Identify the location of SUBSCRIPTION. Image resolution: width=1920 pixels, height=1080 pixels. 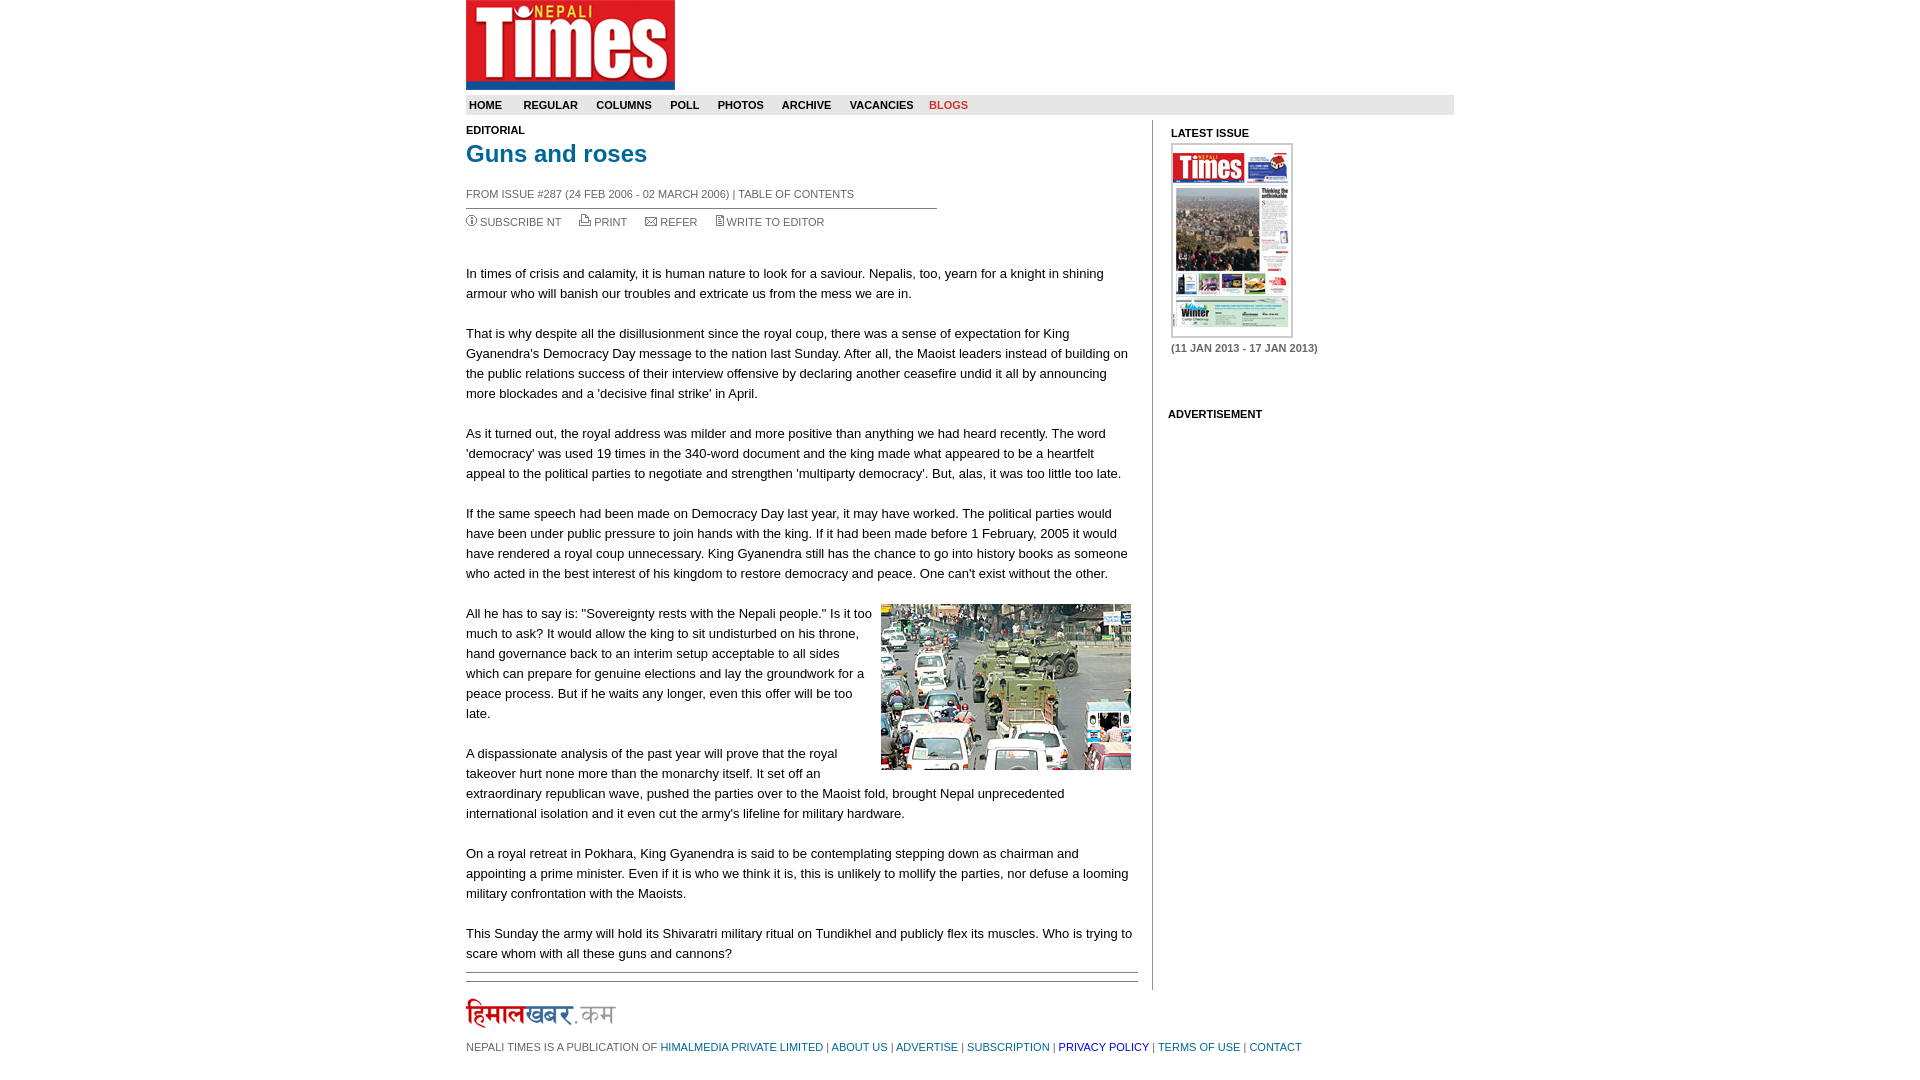
(1008, 1047).